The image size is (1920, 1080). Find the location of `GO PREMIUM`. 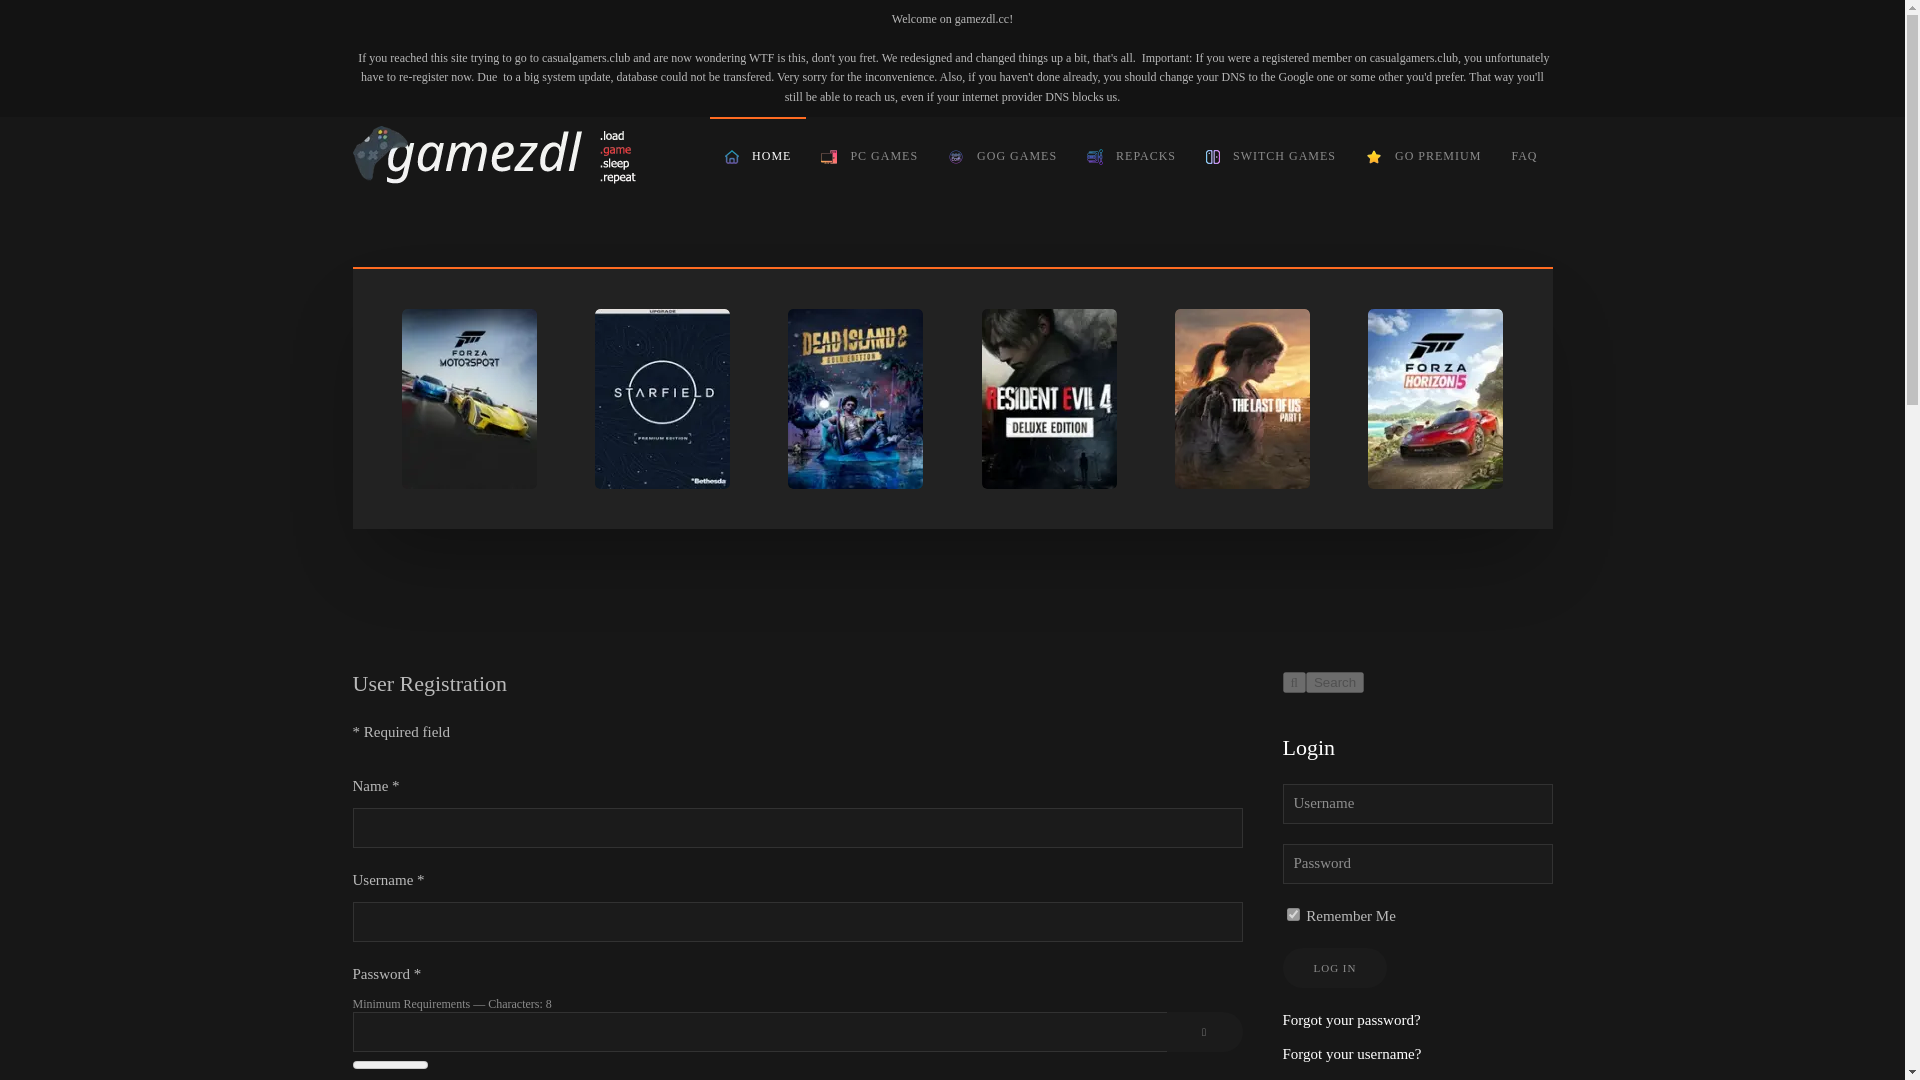

GO PREMIUM is located at coordinates (1423, 156).